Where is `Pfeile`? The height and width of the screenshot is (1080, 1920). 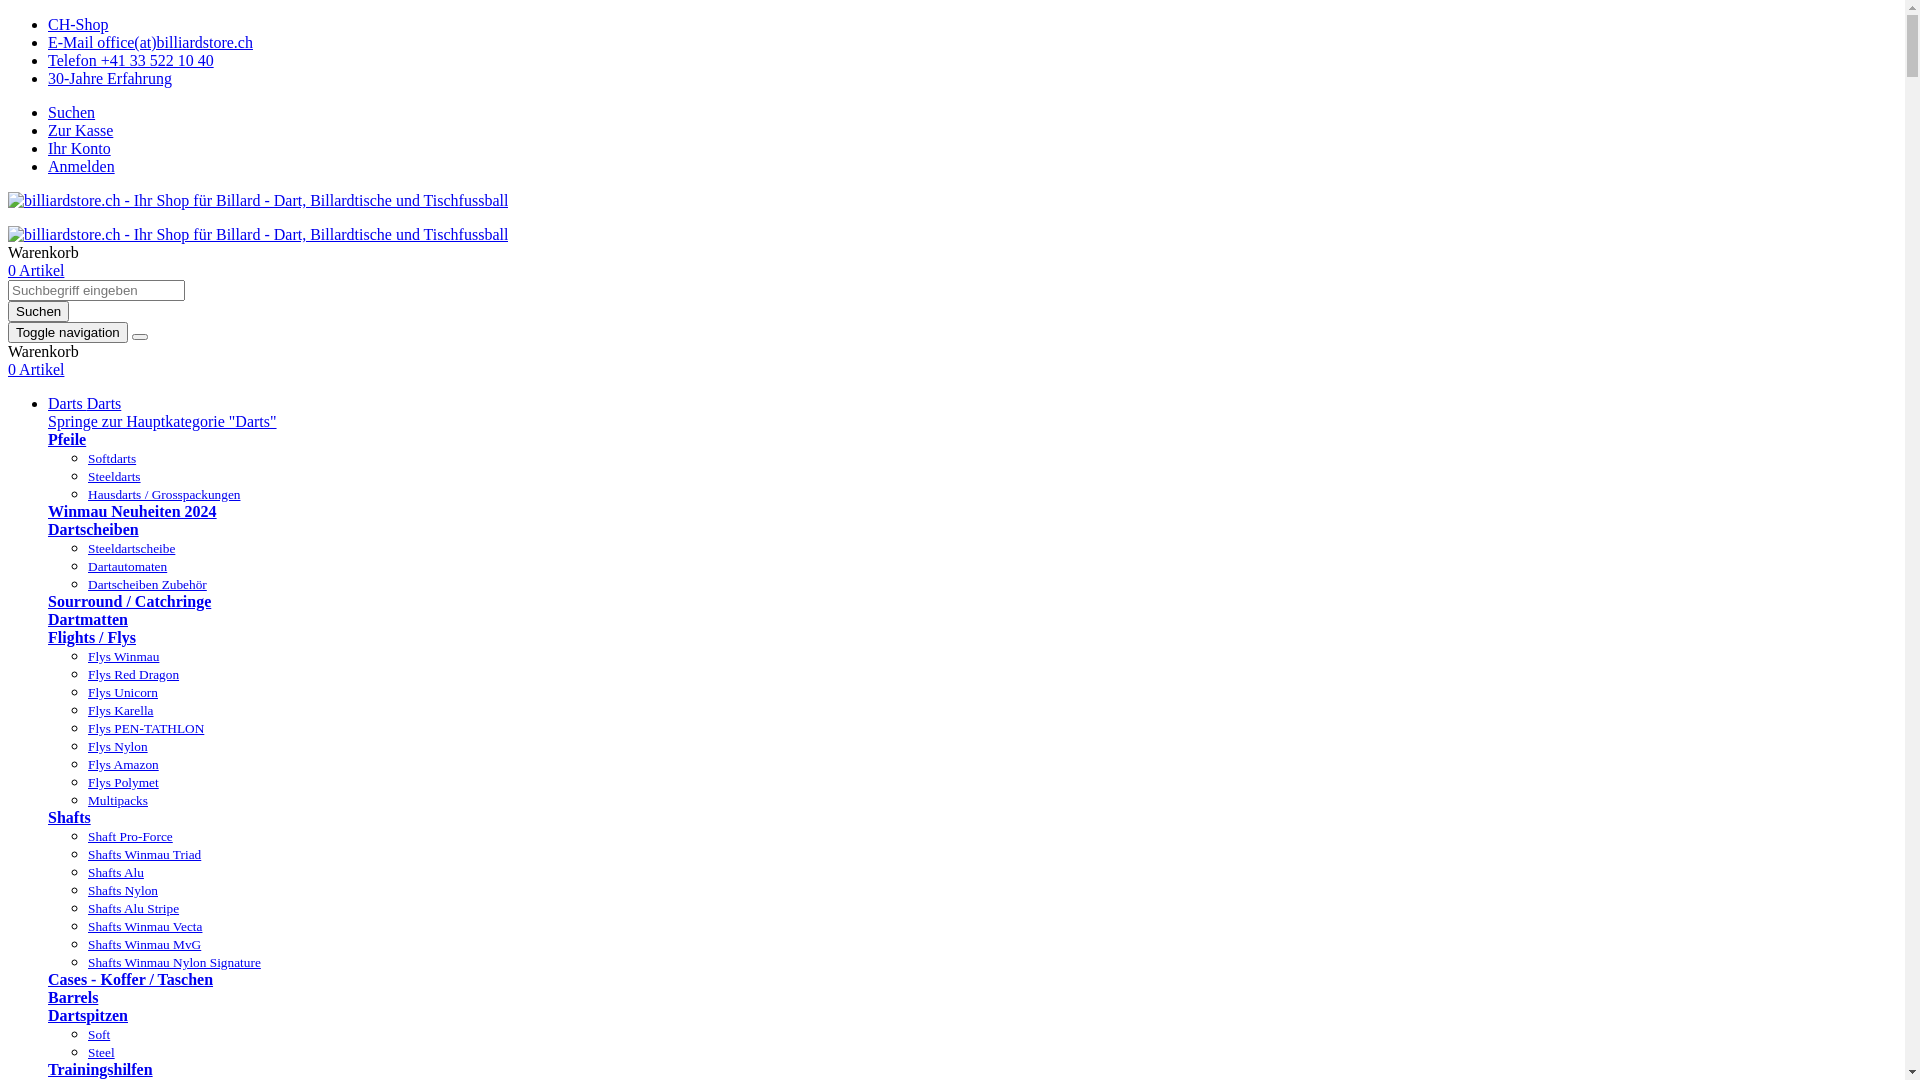
Pfeile is located at coordinates (67, 440).